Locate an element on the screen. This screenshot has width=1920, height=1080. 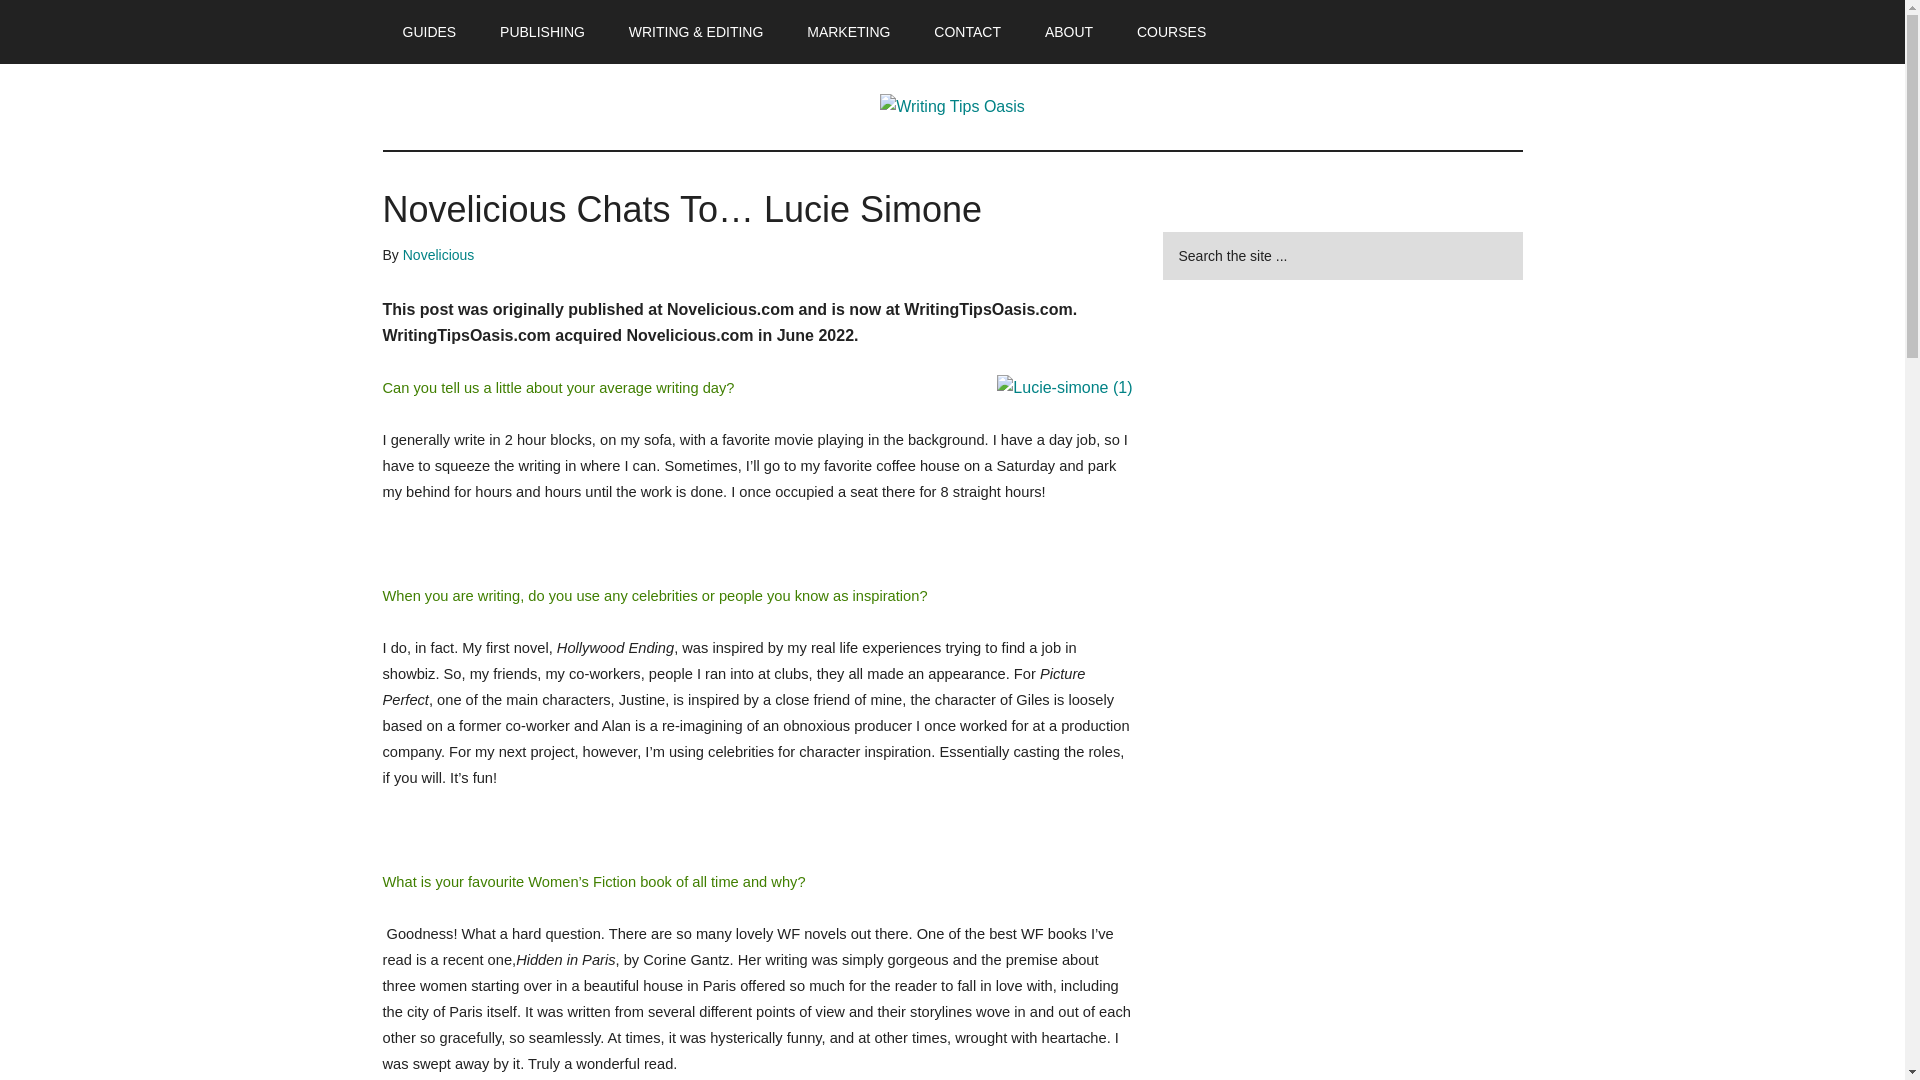
ABOUT is located at coordinates (1069, 32).